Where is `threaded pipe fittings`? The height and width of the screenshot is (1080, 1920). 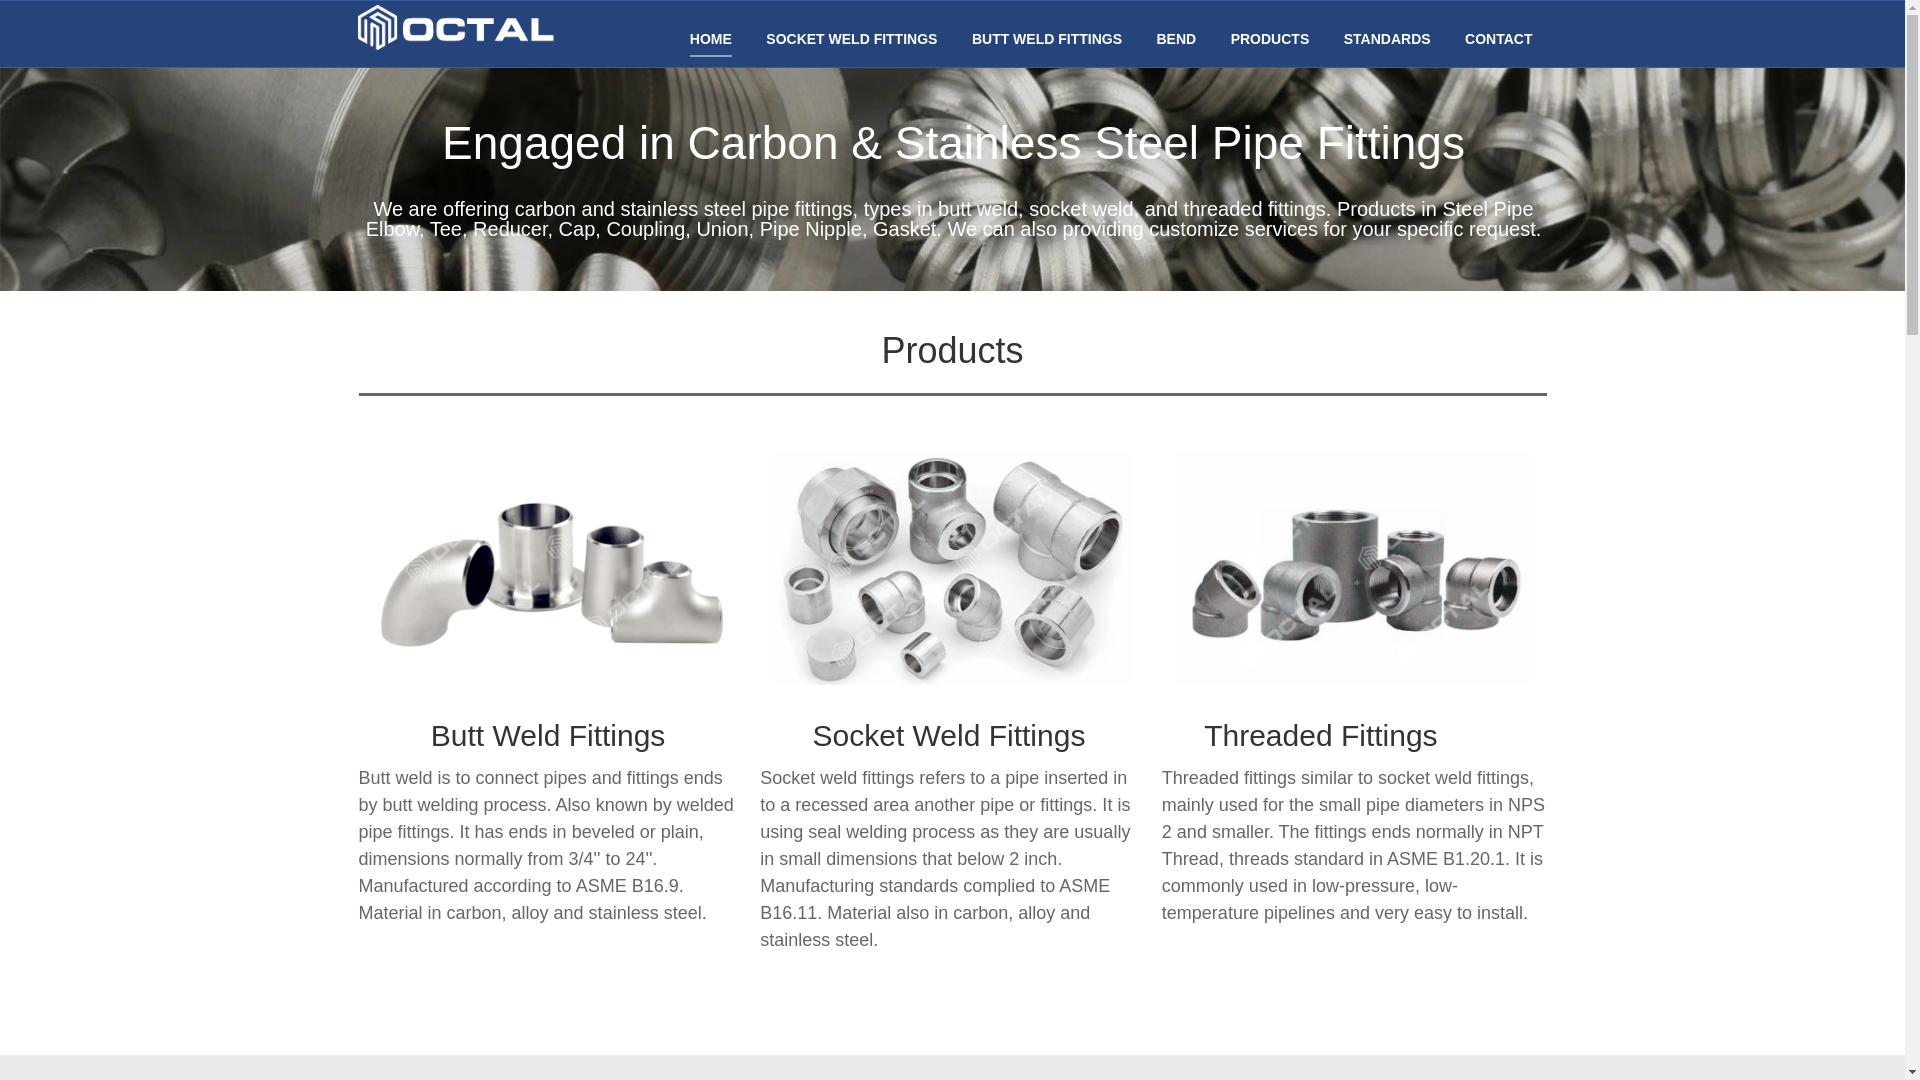 threaded pipe fittings is located at coordinates (1354, 568).